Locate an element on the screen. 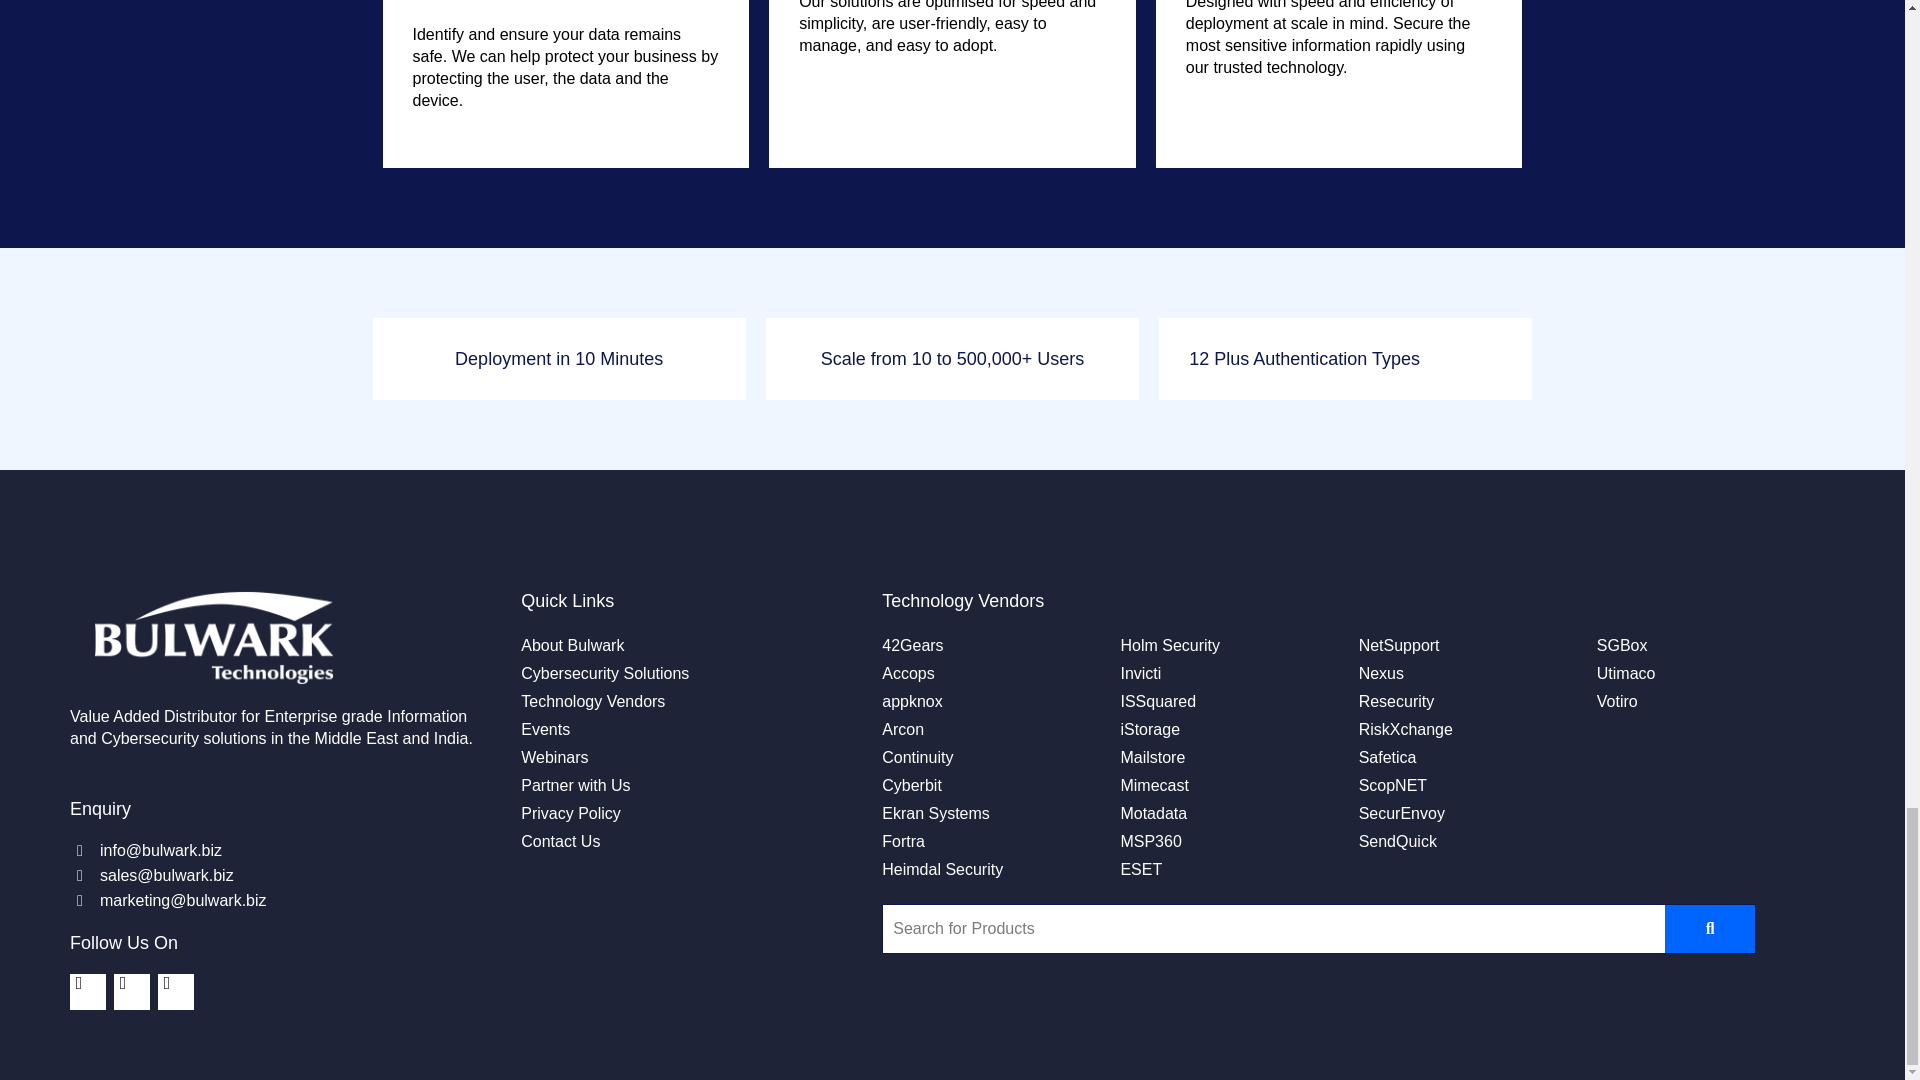 The image size is (1920, 1080). Contact Us is located at coordinates (560, 842).